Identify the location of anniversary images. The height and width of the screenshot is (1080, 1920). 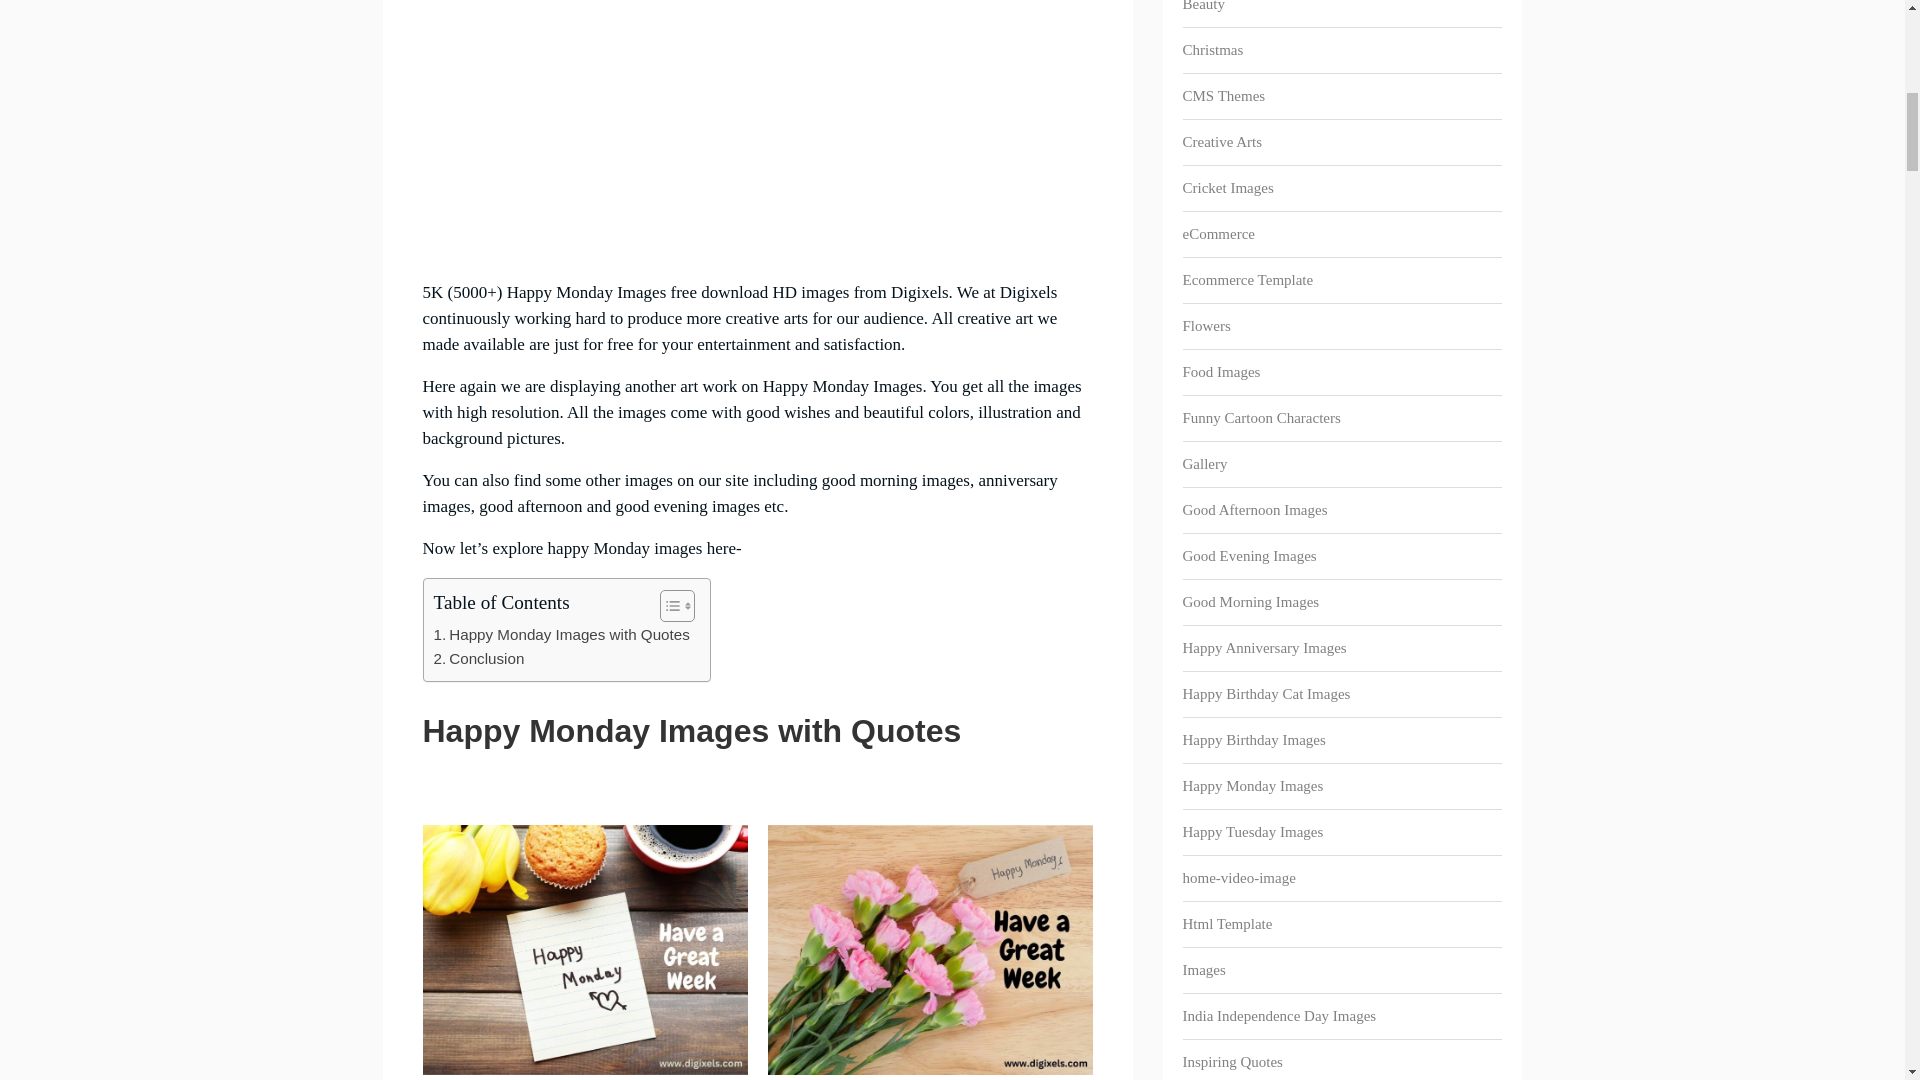
(740, 493).